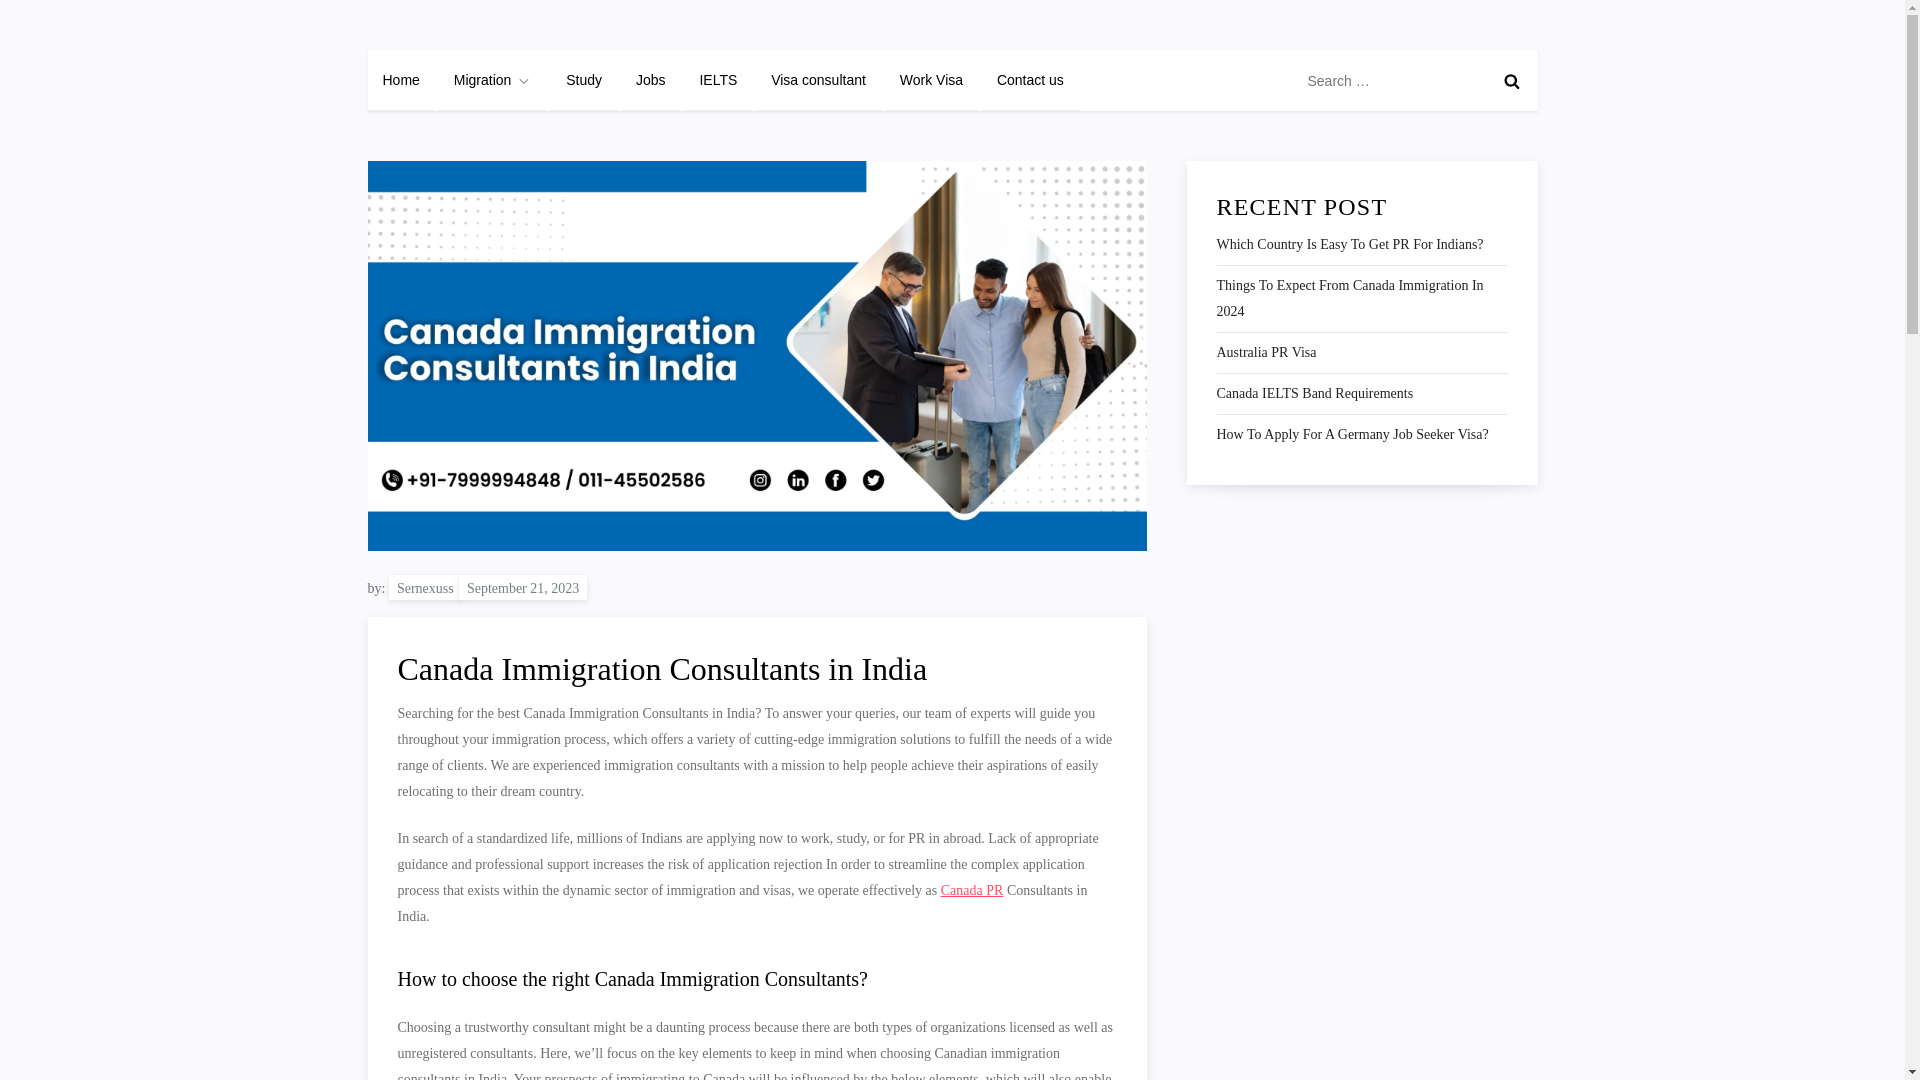  I want to click on Canada IELTS Band Requirements, so click(1314, 394).